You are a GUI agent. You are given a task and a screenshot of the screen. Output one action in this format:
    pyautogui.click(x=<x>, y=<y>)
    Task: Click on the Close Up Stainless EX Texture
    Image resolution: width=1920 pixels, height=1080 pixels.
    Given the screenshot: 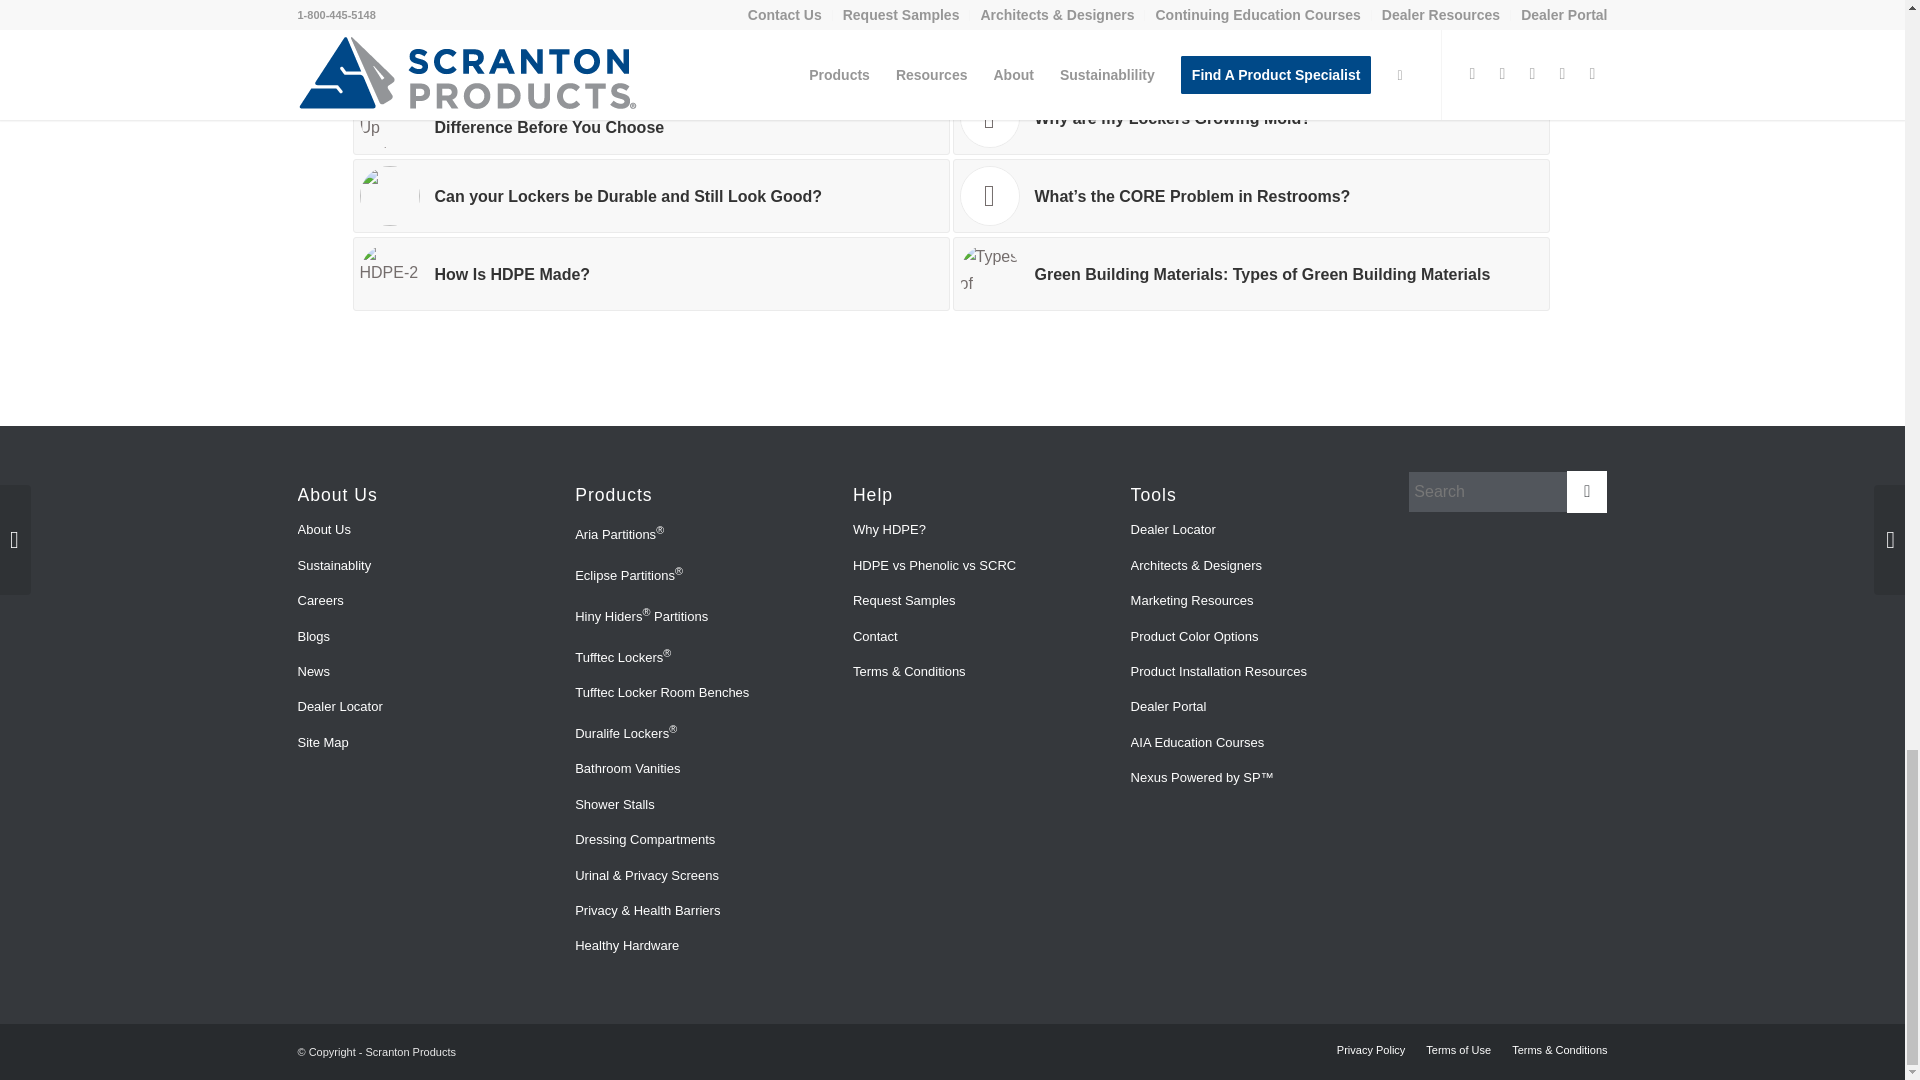 What is the action you would take?
    pyautogui.click(x=390, y=117)
    